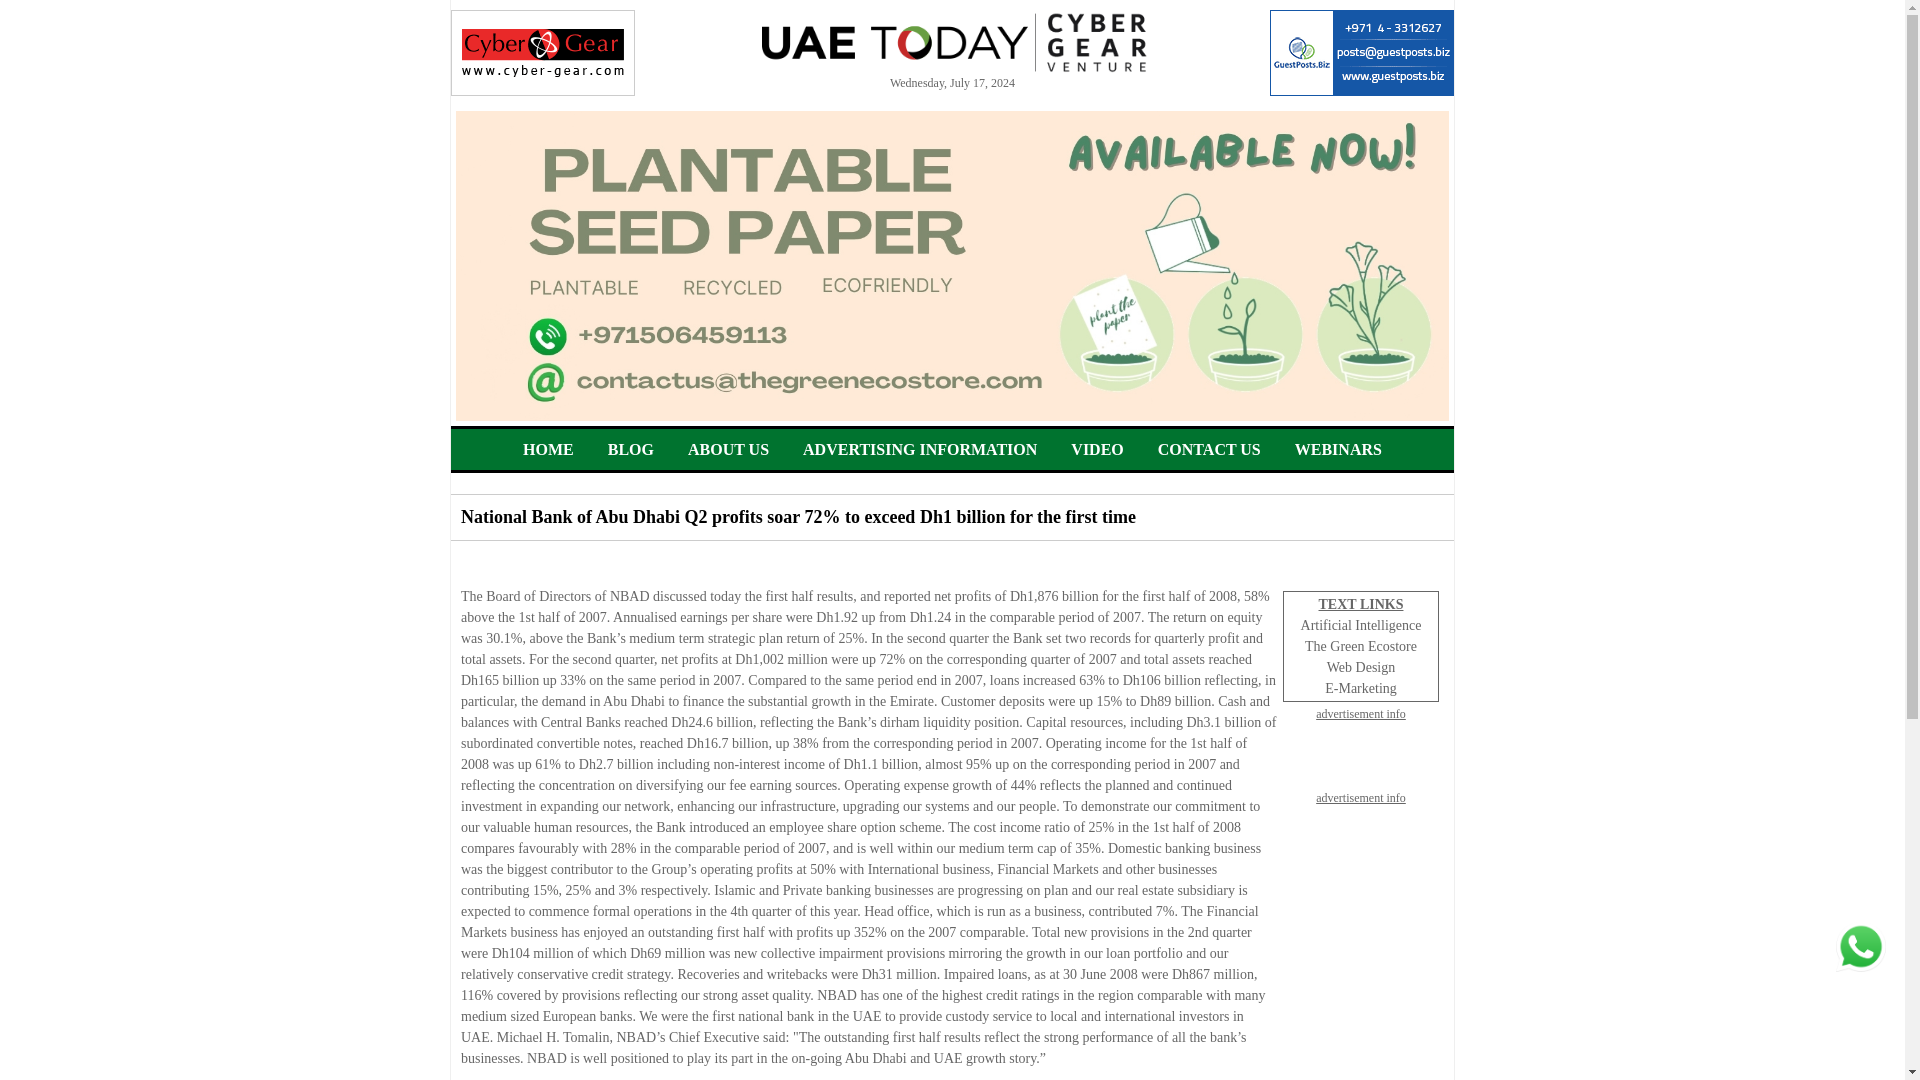 The image size is (1920, 1080). I want to click on WEBINARS, so click(1338, 448).